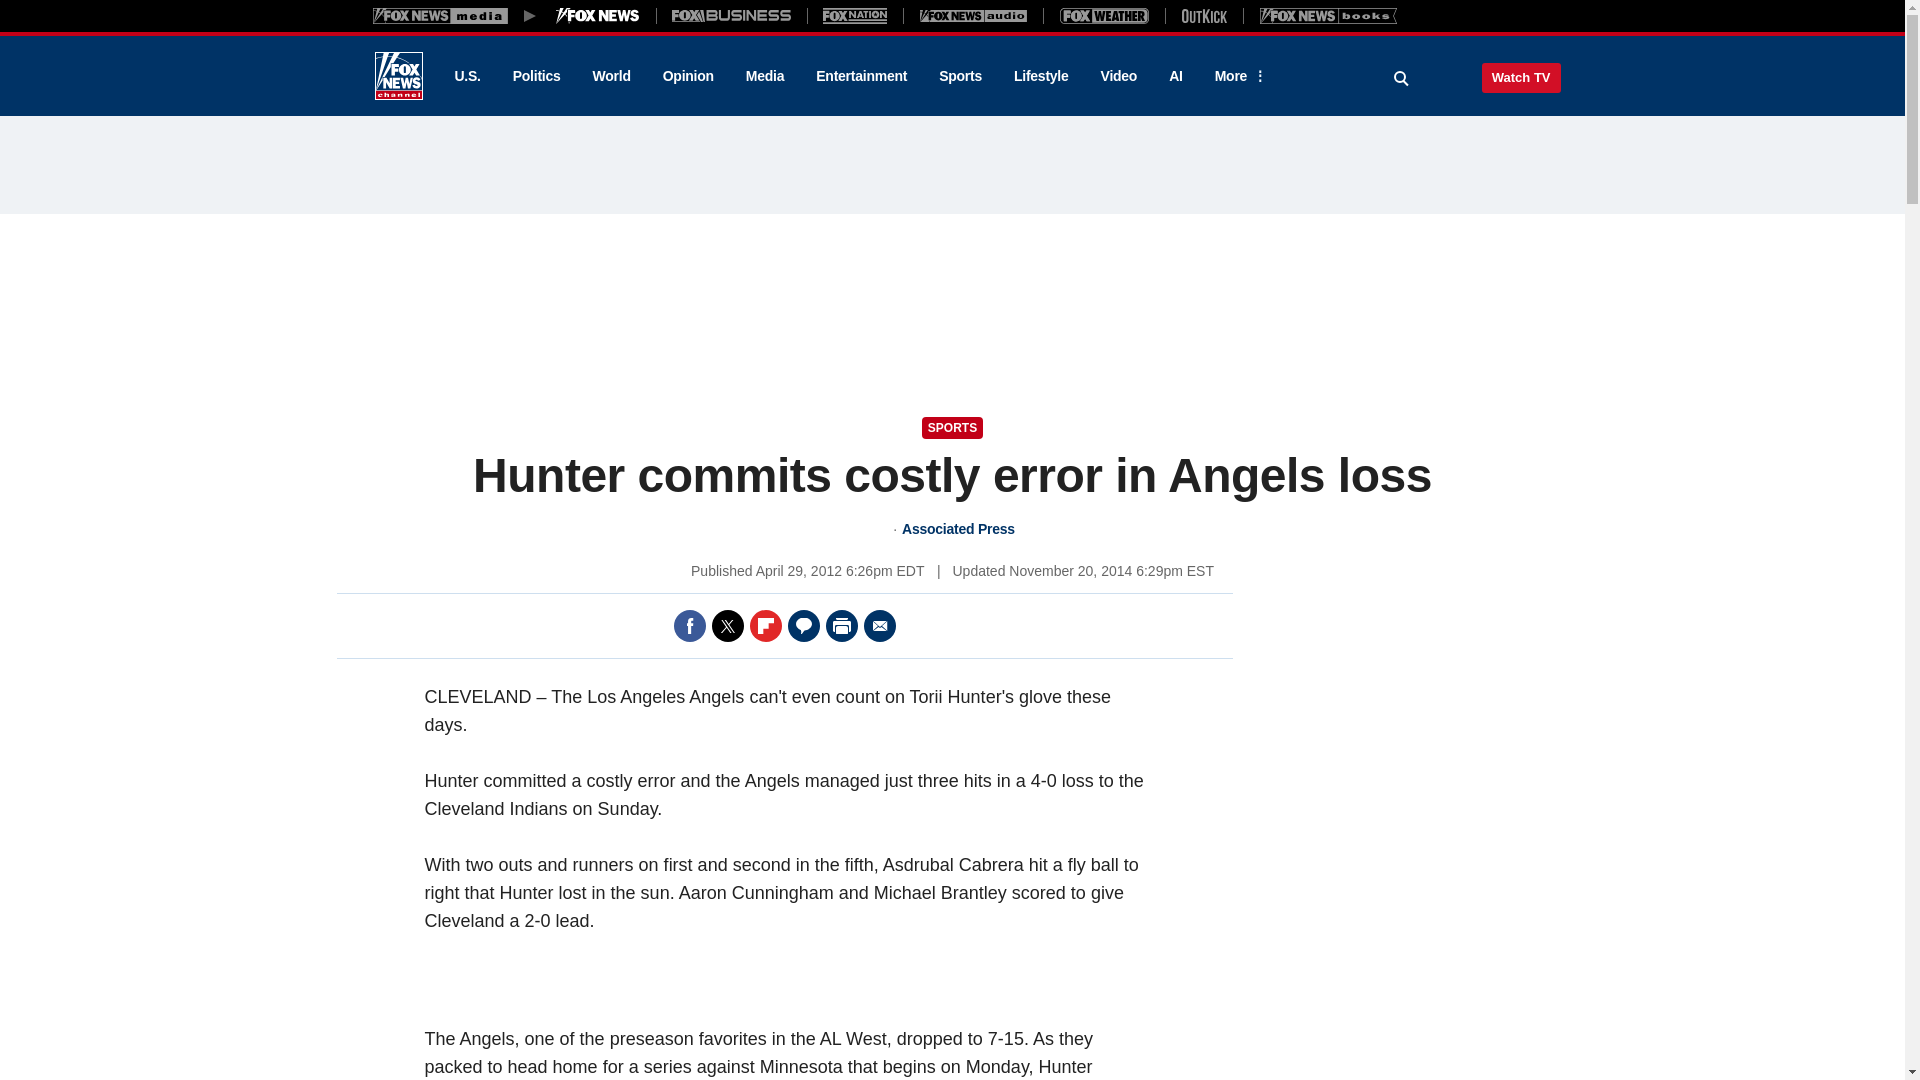  Describe the element at coordinates (466, 76) in the screenshot. I see `U.S.` at that location.